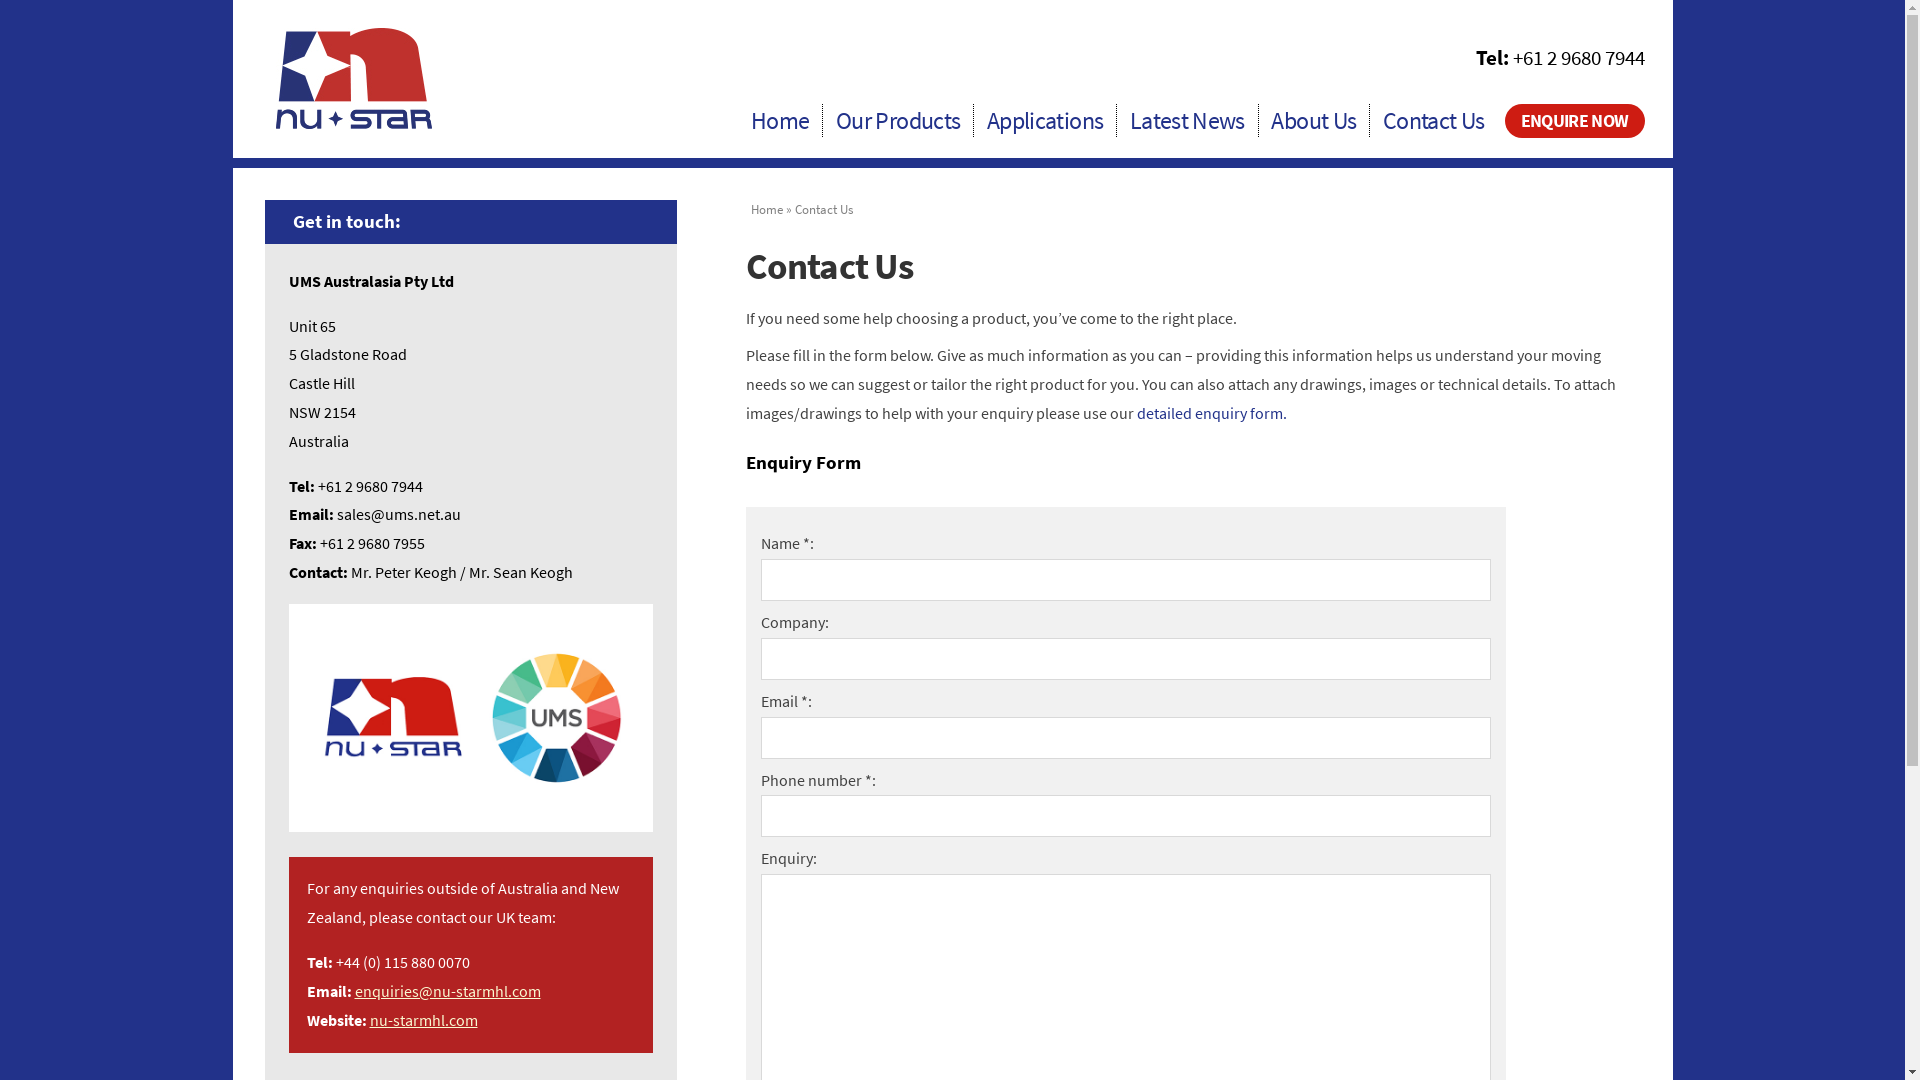 The image size is (1920, 1080). What do you see at coordinates (398, 514) in the screenshot?
I see `sales@ums.net.au` at bounding box center [398, 514].